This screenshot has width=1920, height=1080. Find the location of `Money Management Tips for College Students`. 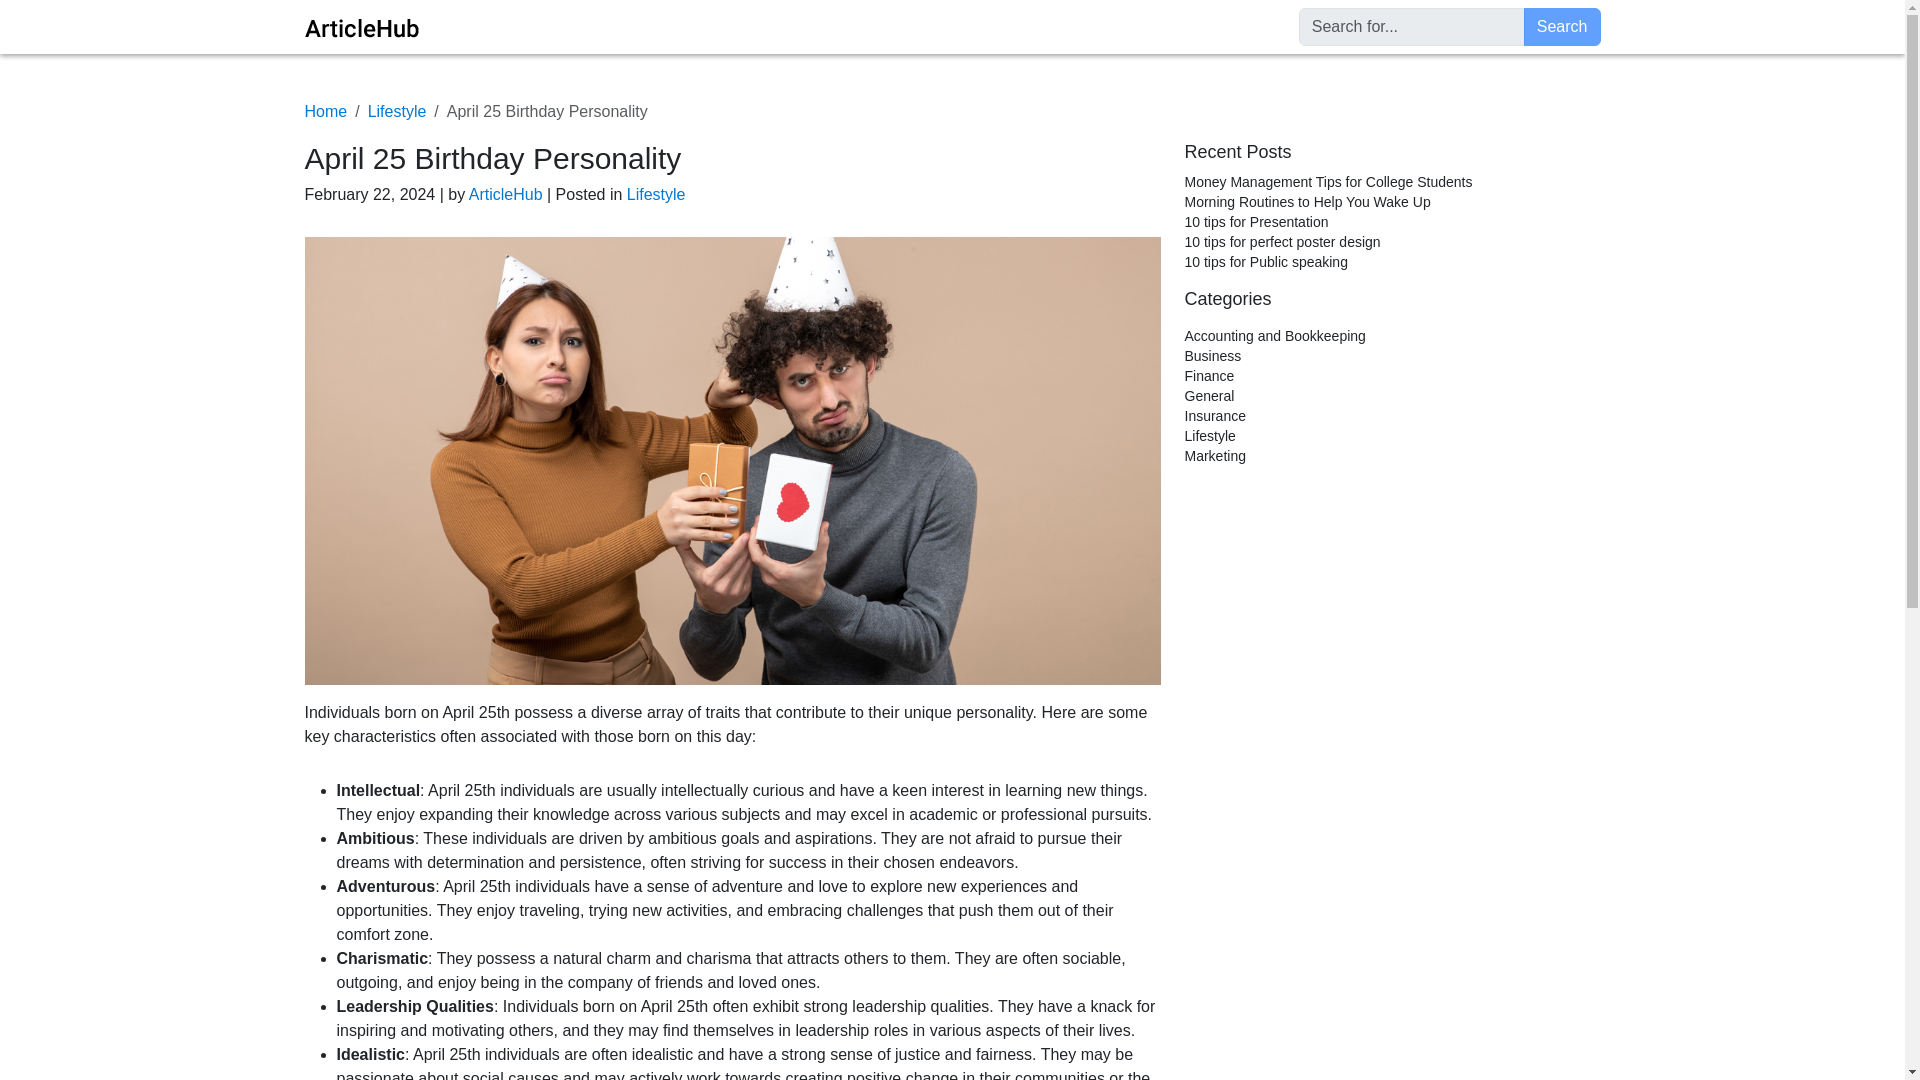

Money Management Tips for College Students is located at coordinates (1328, 182).